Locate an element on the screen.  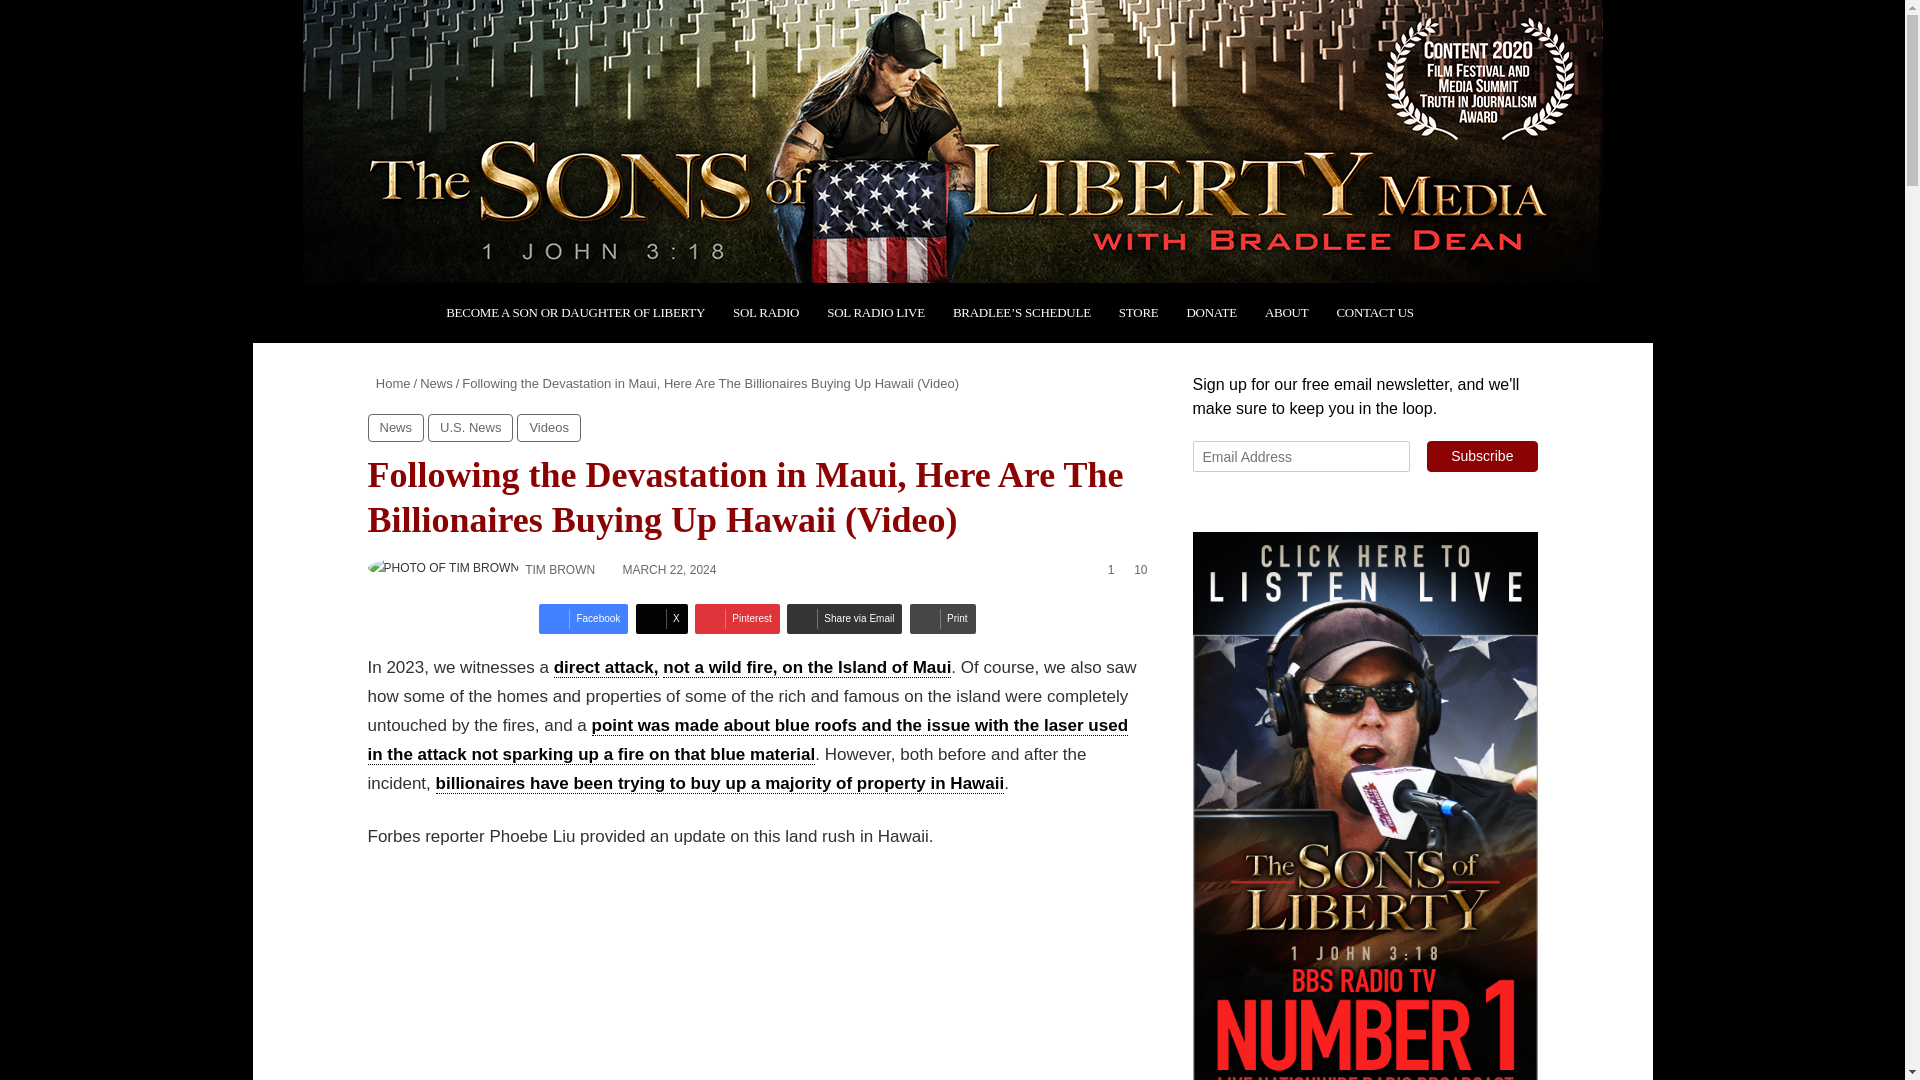
ABOUT is located at coordinates (1286, 312).